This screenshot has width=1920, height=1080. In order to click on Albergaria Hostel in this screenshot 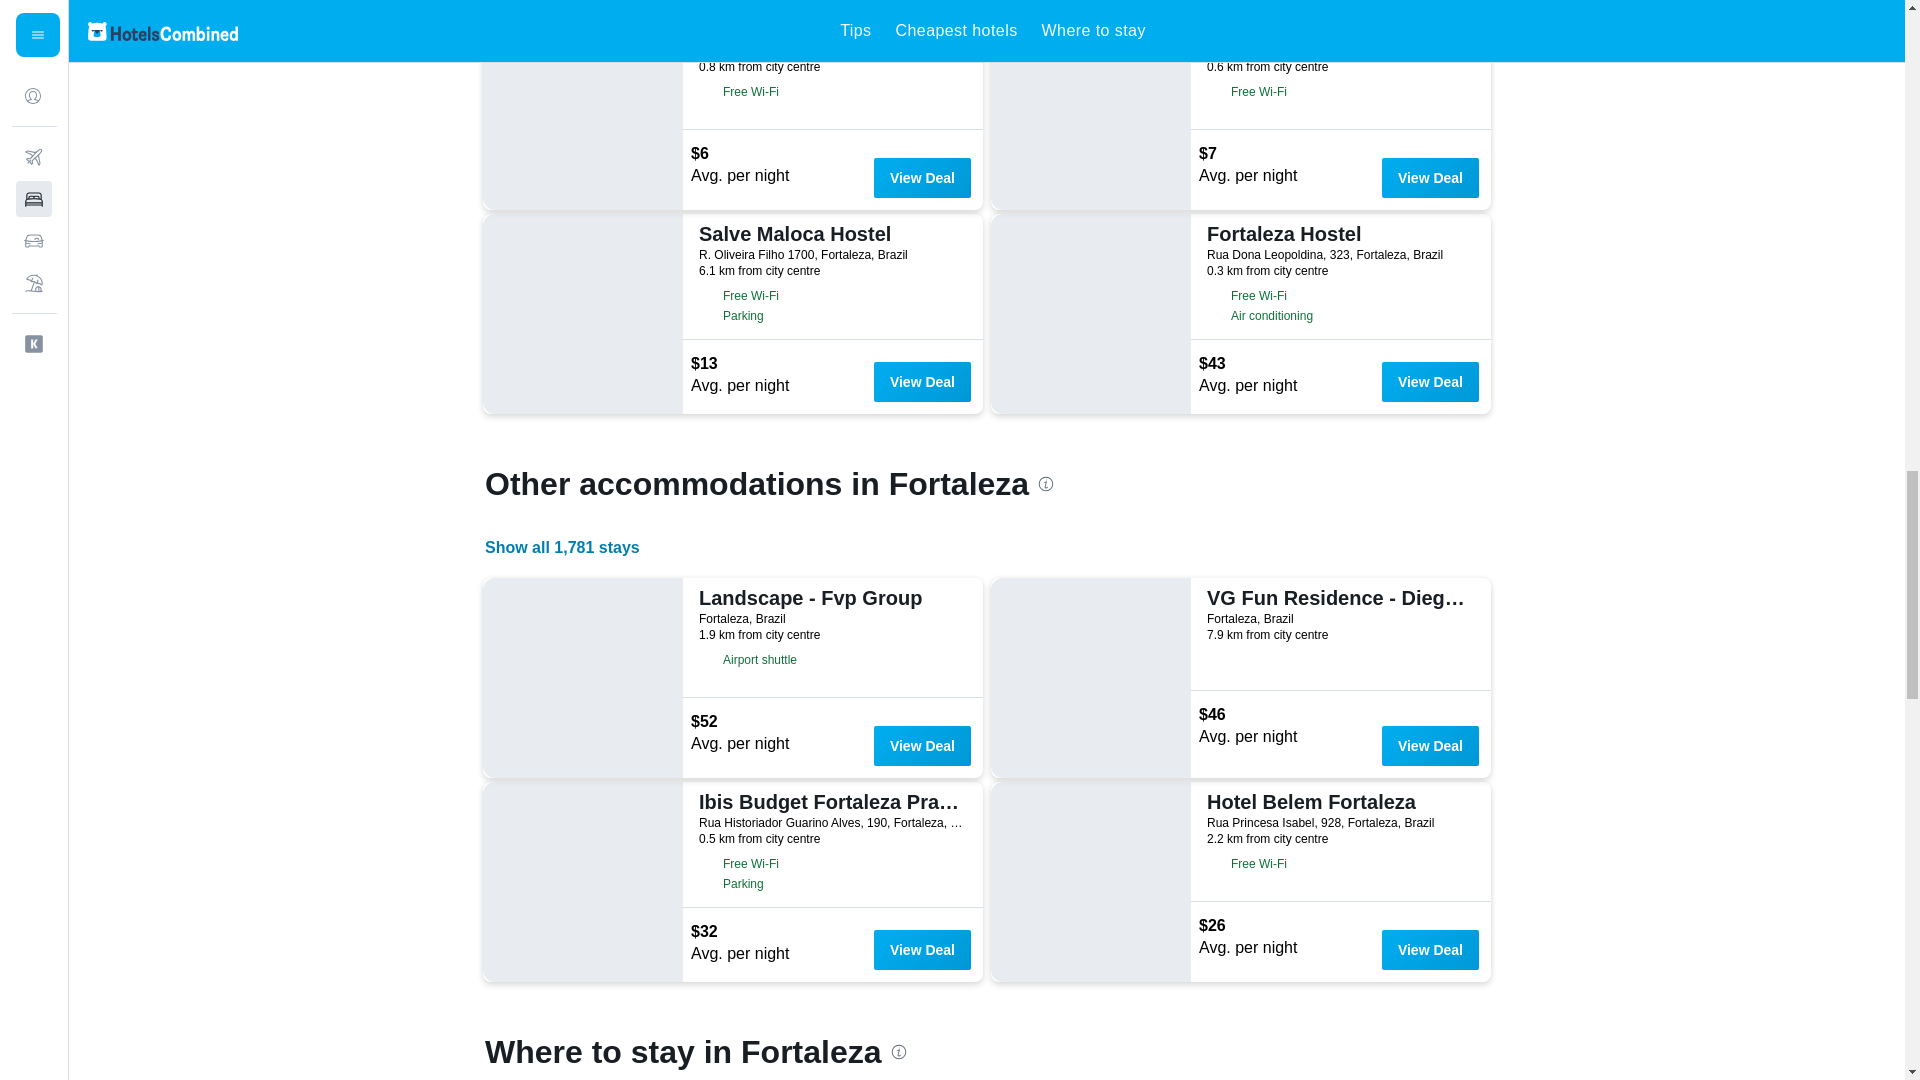, I will do `click(830, 30)`.